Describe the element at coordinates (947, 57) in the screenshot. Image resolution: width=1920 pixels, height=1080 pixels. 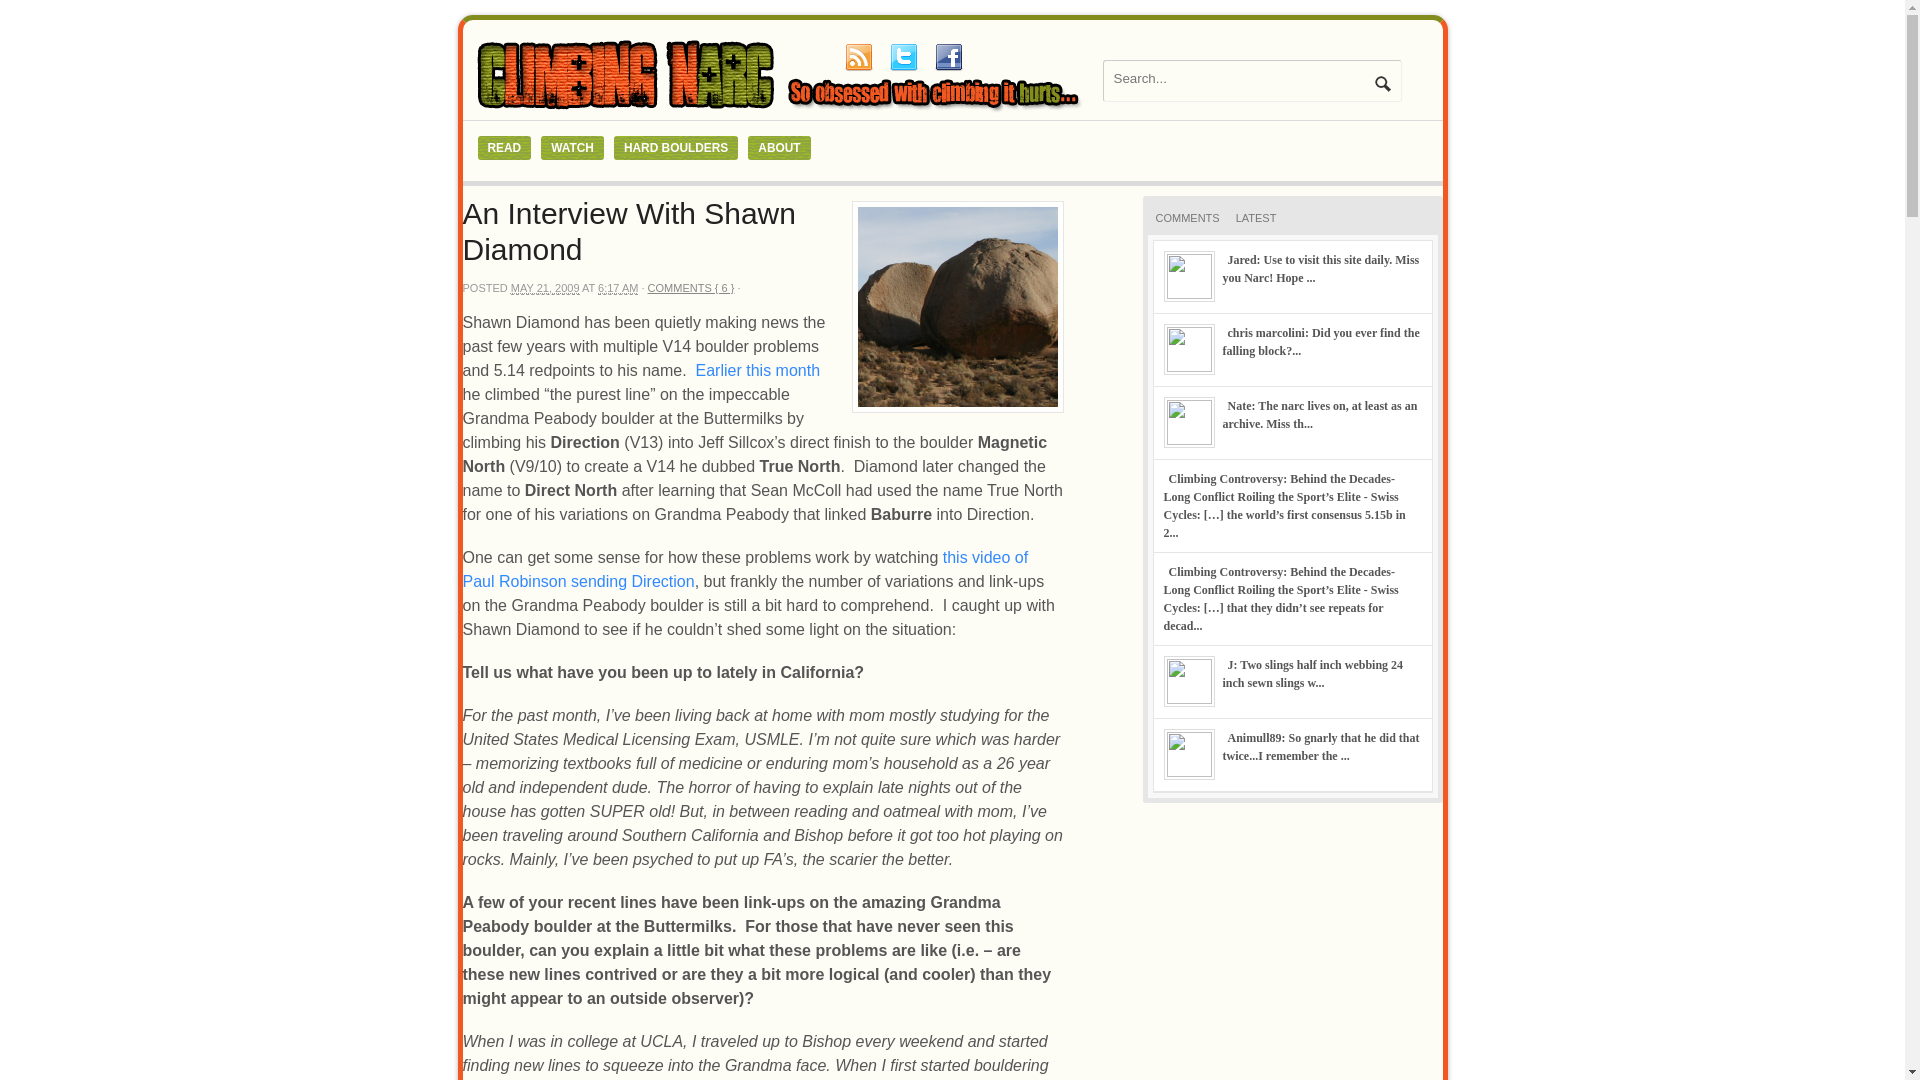
I see `Connect on Facebook` at that location.